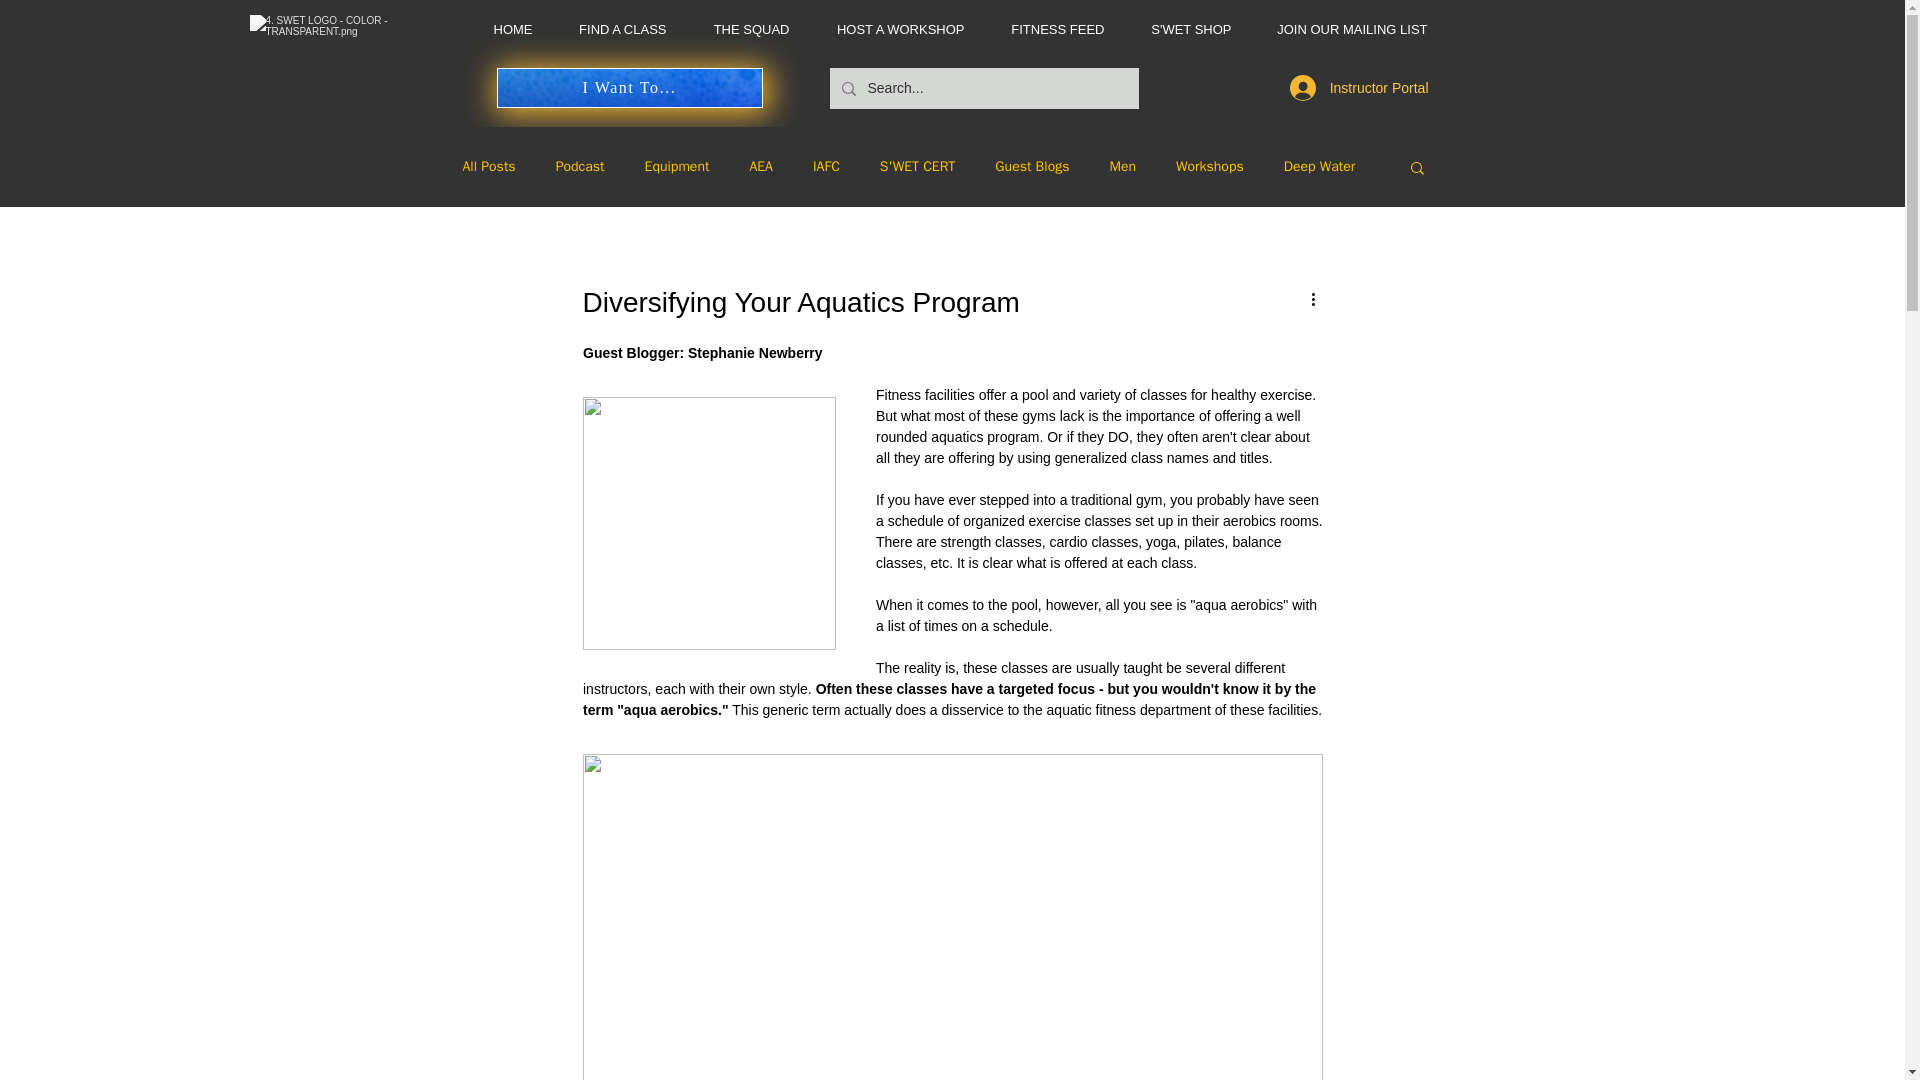  Describe the element at coordinates (1032, 166) in the screenshot. I see `Guest Blogs` at that location.